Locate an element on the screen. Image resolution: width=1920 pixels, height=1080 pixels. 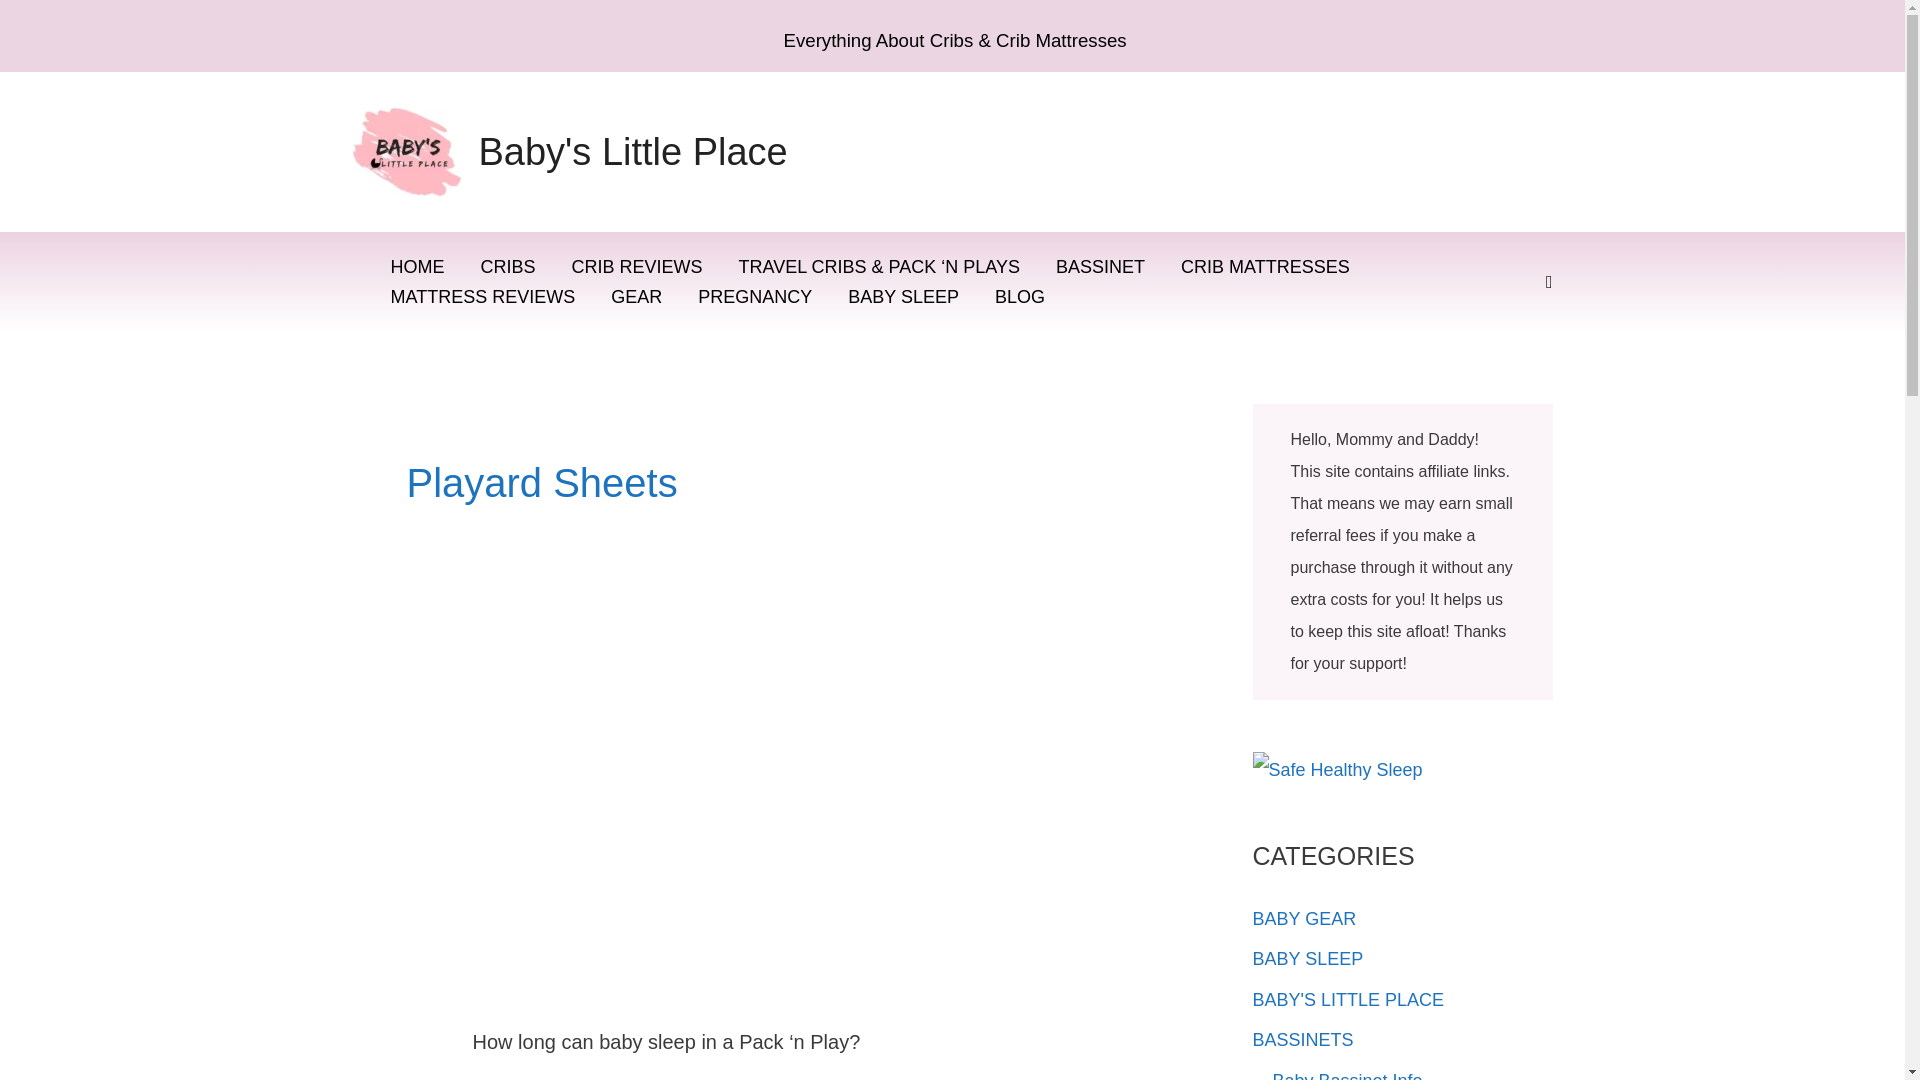
Baby's Little Place is located at coordinates (632, 151).